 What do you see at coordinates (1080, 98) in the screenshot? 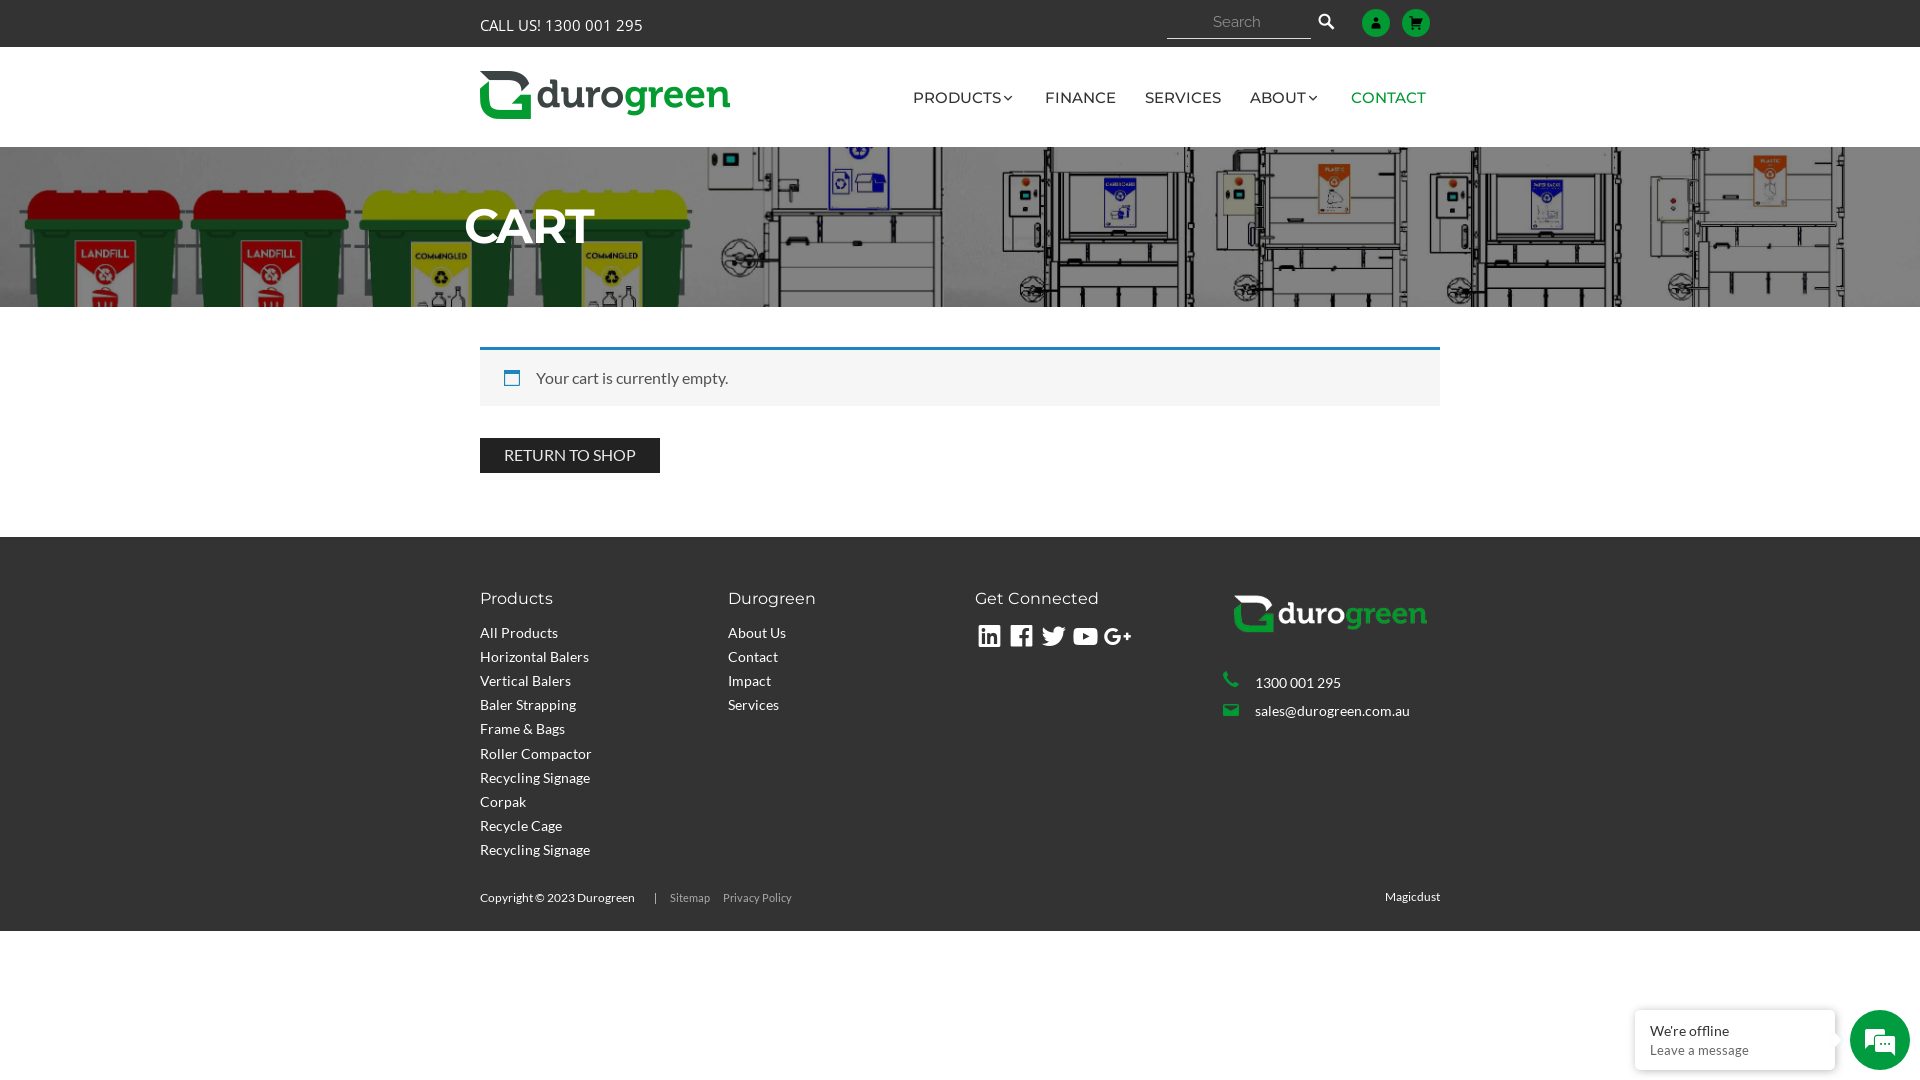
I see `FINANCE` at bounding box center [1080, 98].